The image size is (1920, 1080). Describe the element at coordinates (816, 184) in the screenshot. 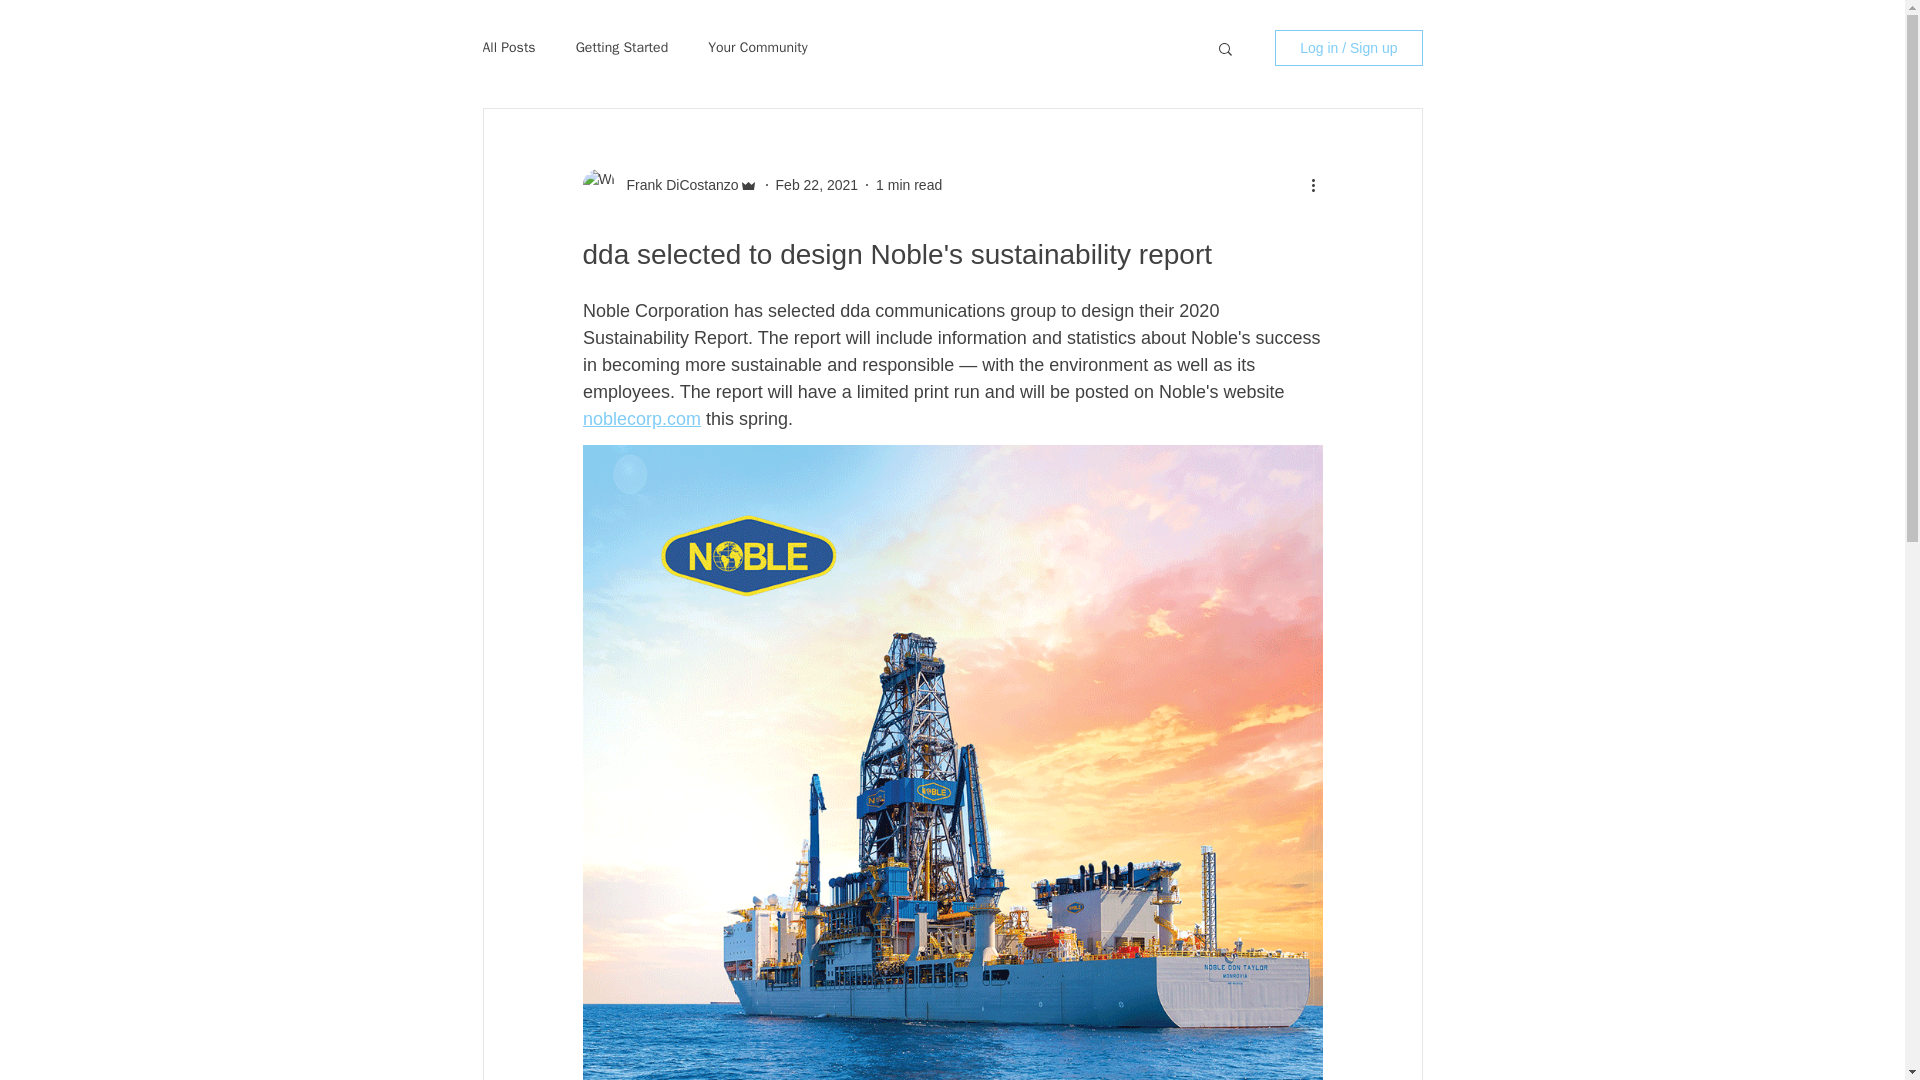

I see `Feb 22, 2021` at that location.